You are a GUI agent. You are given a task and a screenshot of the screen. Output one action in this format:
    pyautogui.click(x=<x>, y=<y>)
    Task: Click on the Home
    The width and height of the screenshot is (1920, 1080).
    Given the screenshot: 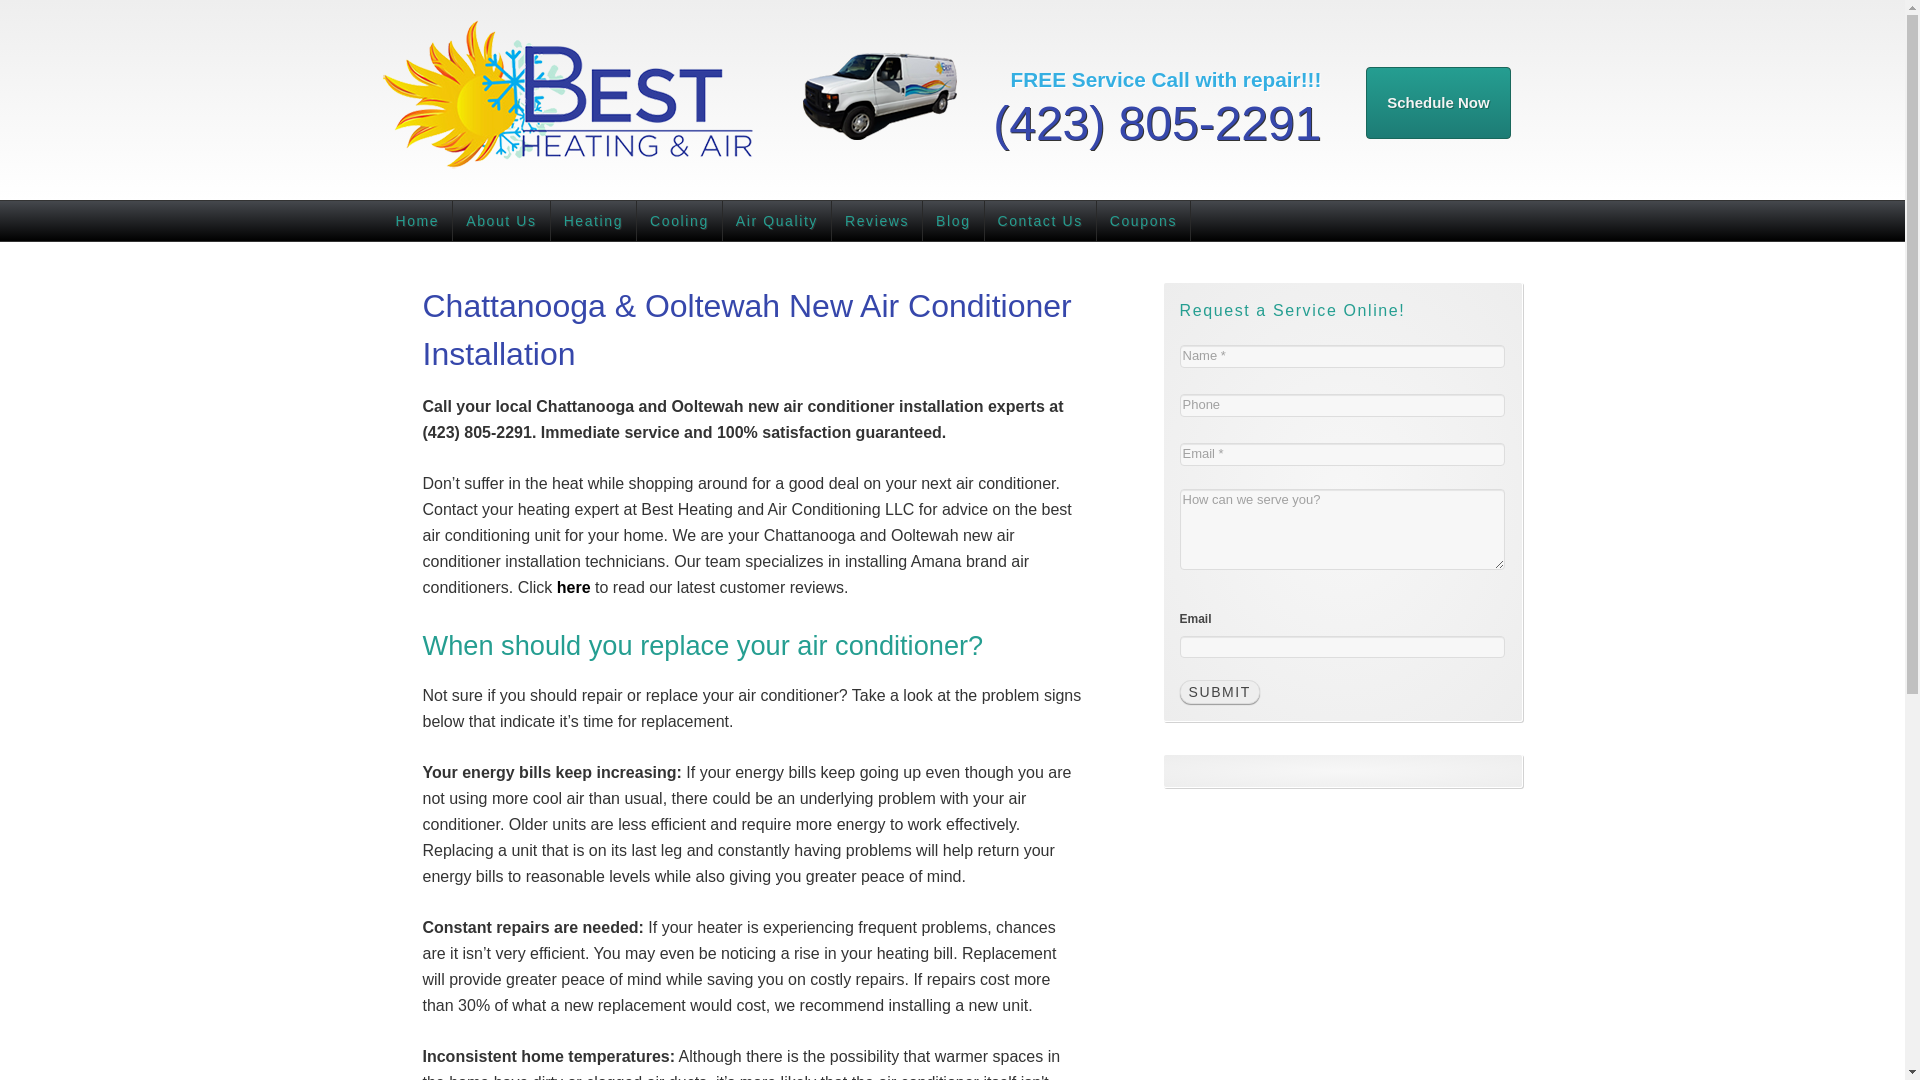 What is the action you would take?
    pyautogui.click(x=418, y=220)
    